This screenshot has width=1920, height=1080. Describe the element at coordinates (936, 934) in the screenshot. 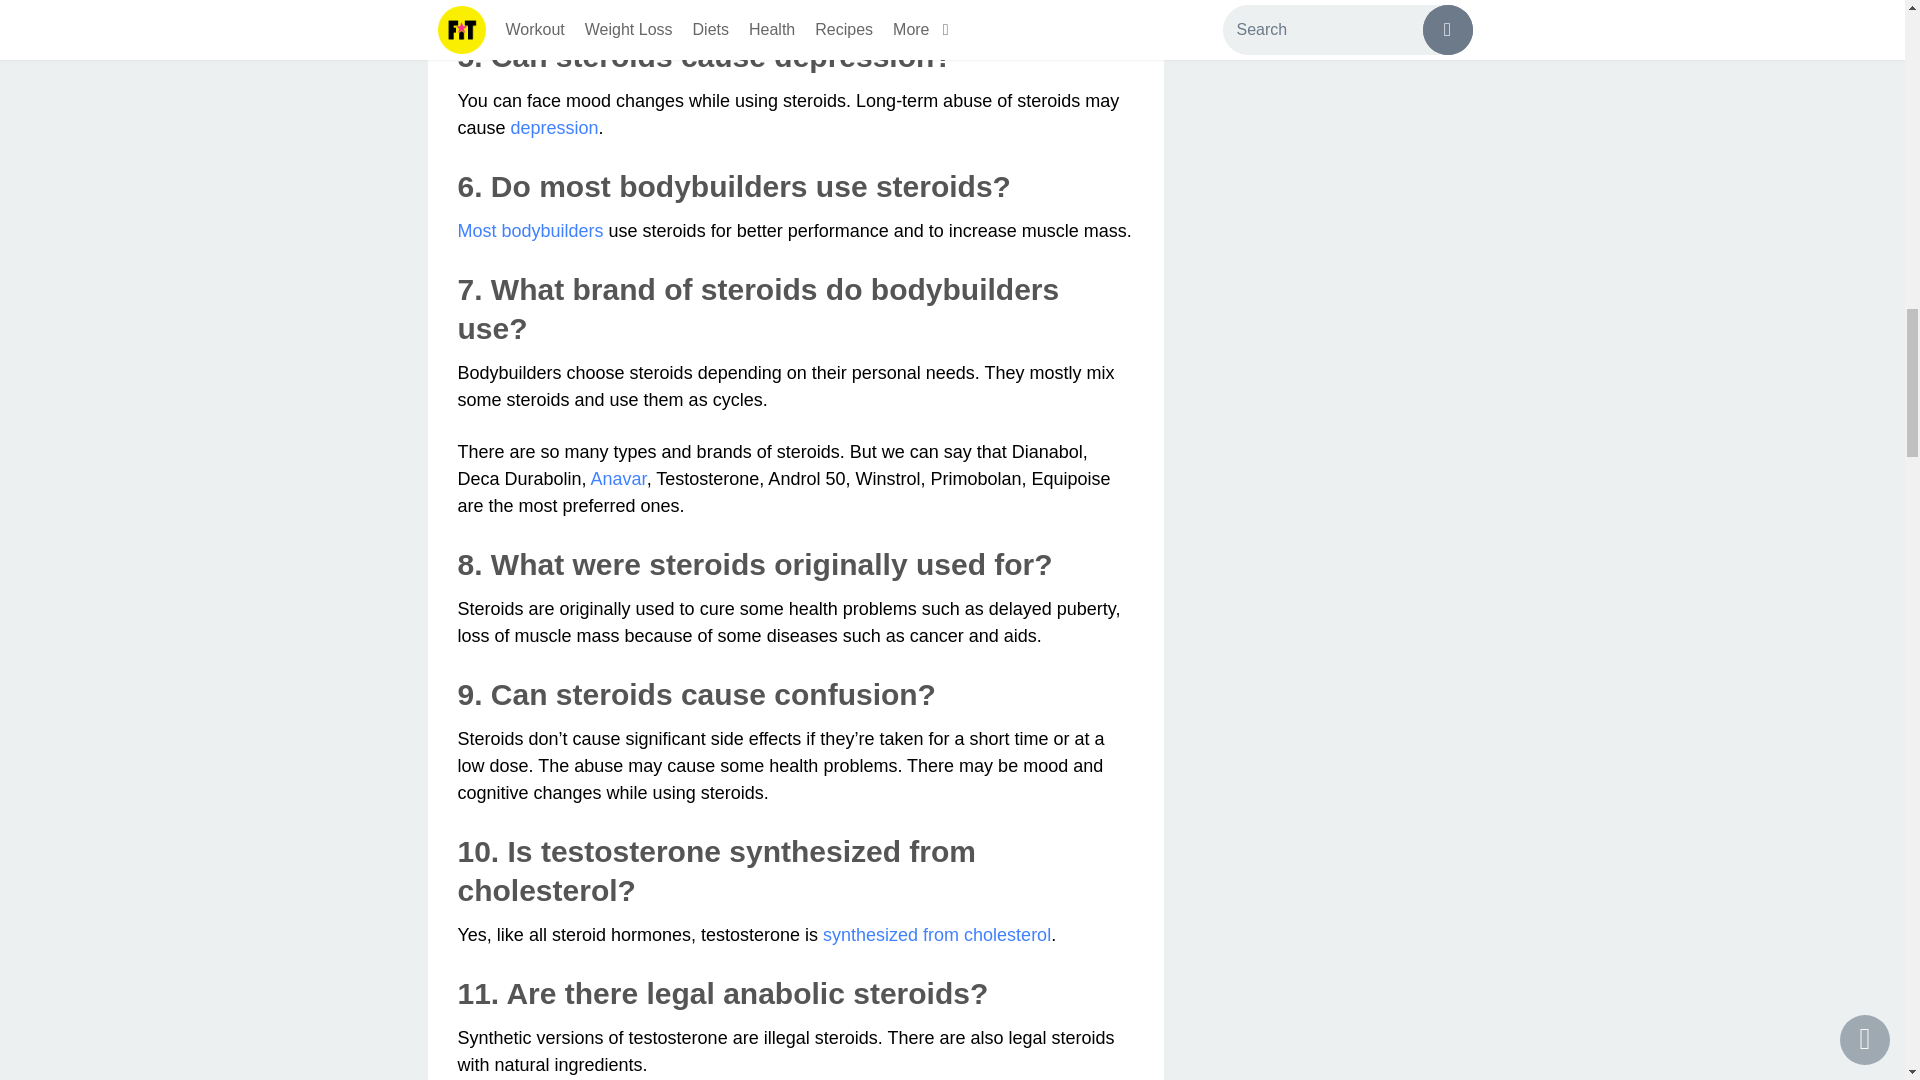

I see `synthesized from cholesterol` at that location.